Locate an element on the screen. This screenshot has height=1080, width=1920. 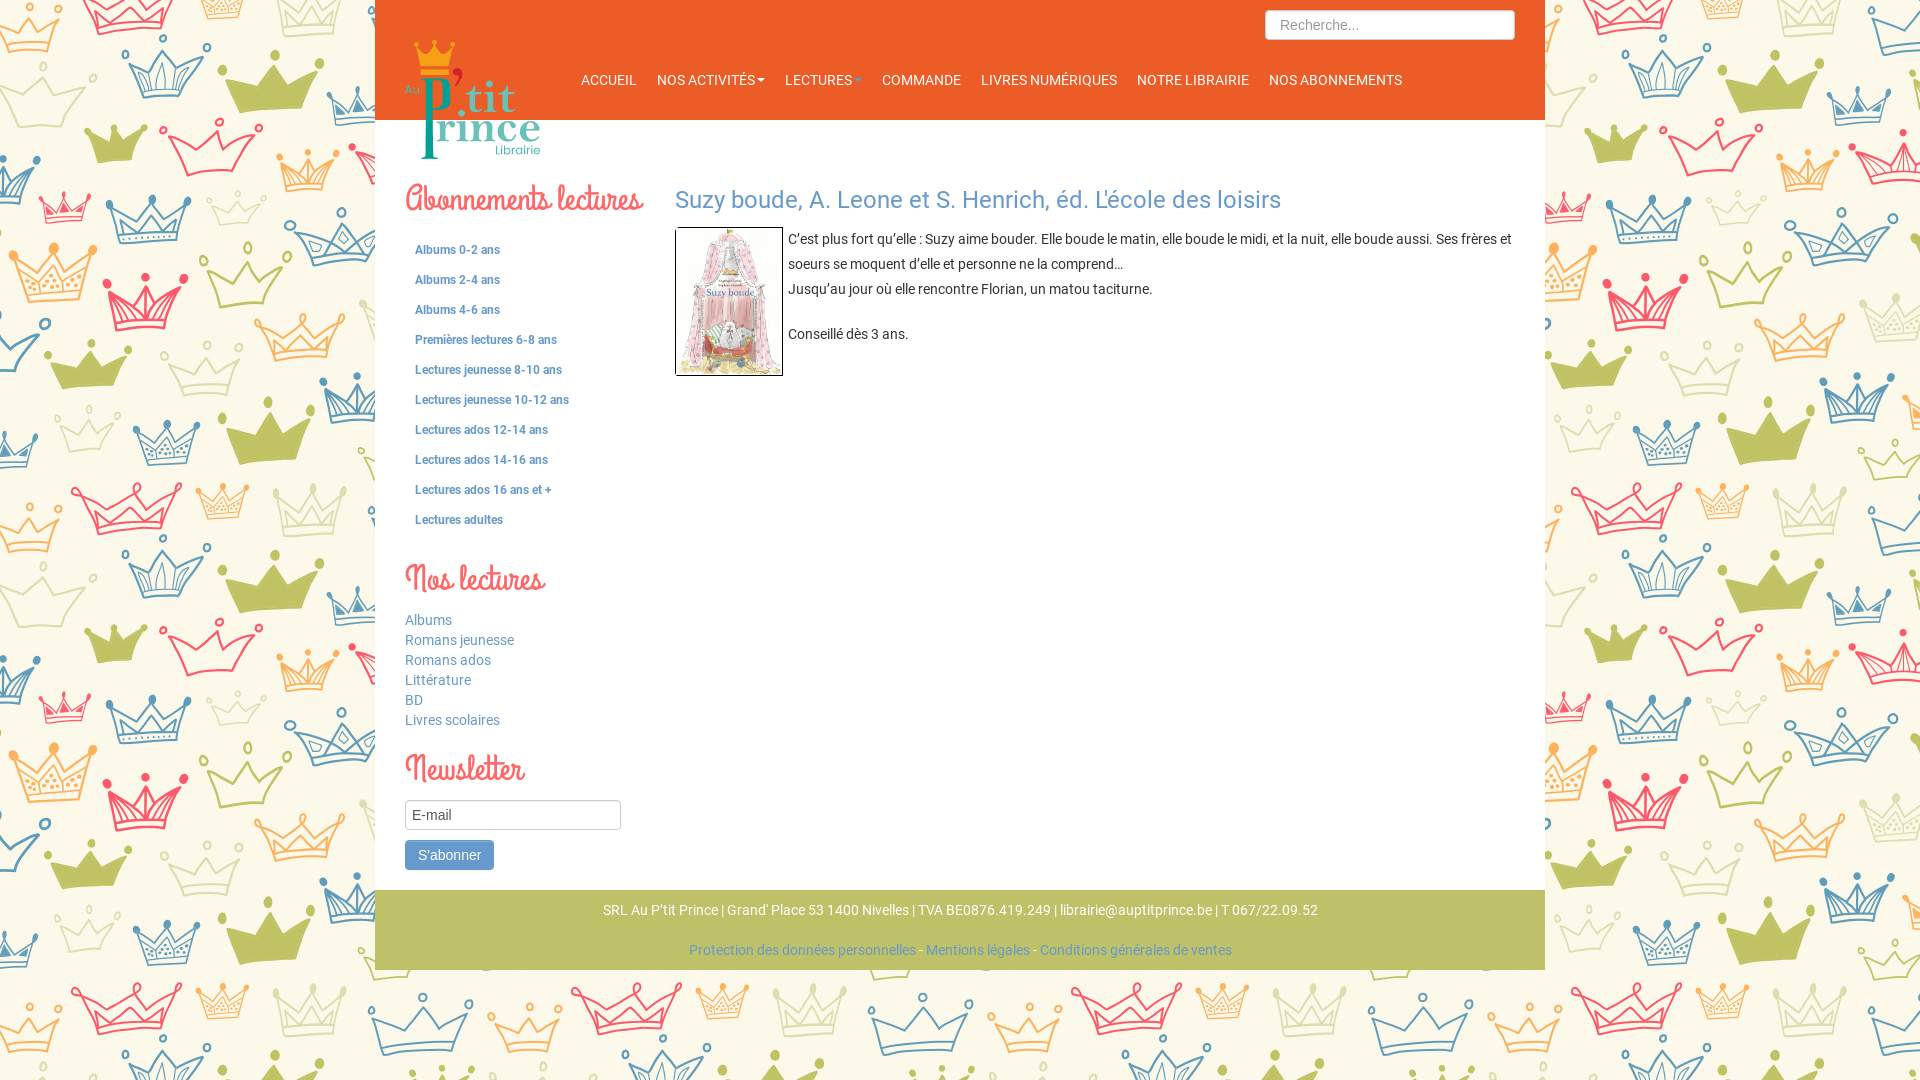
Lectures ados 14-16 ans is located at coordinates (525, 460).